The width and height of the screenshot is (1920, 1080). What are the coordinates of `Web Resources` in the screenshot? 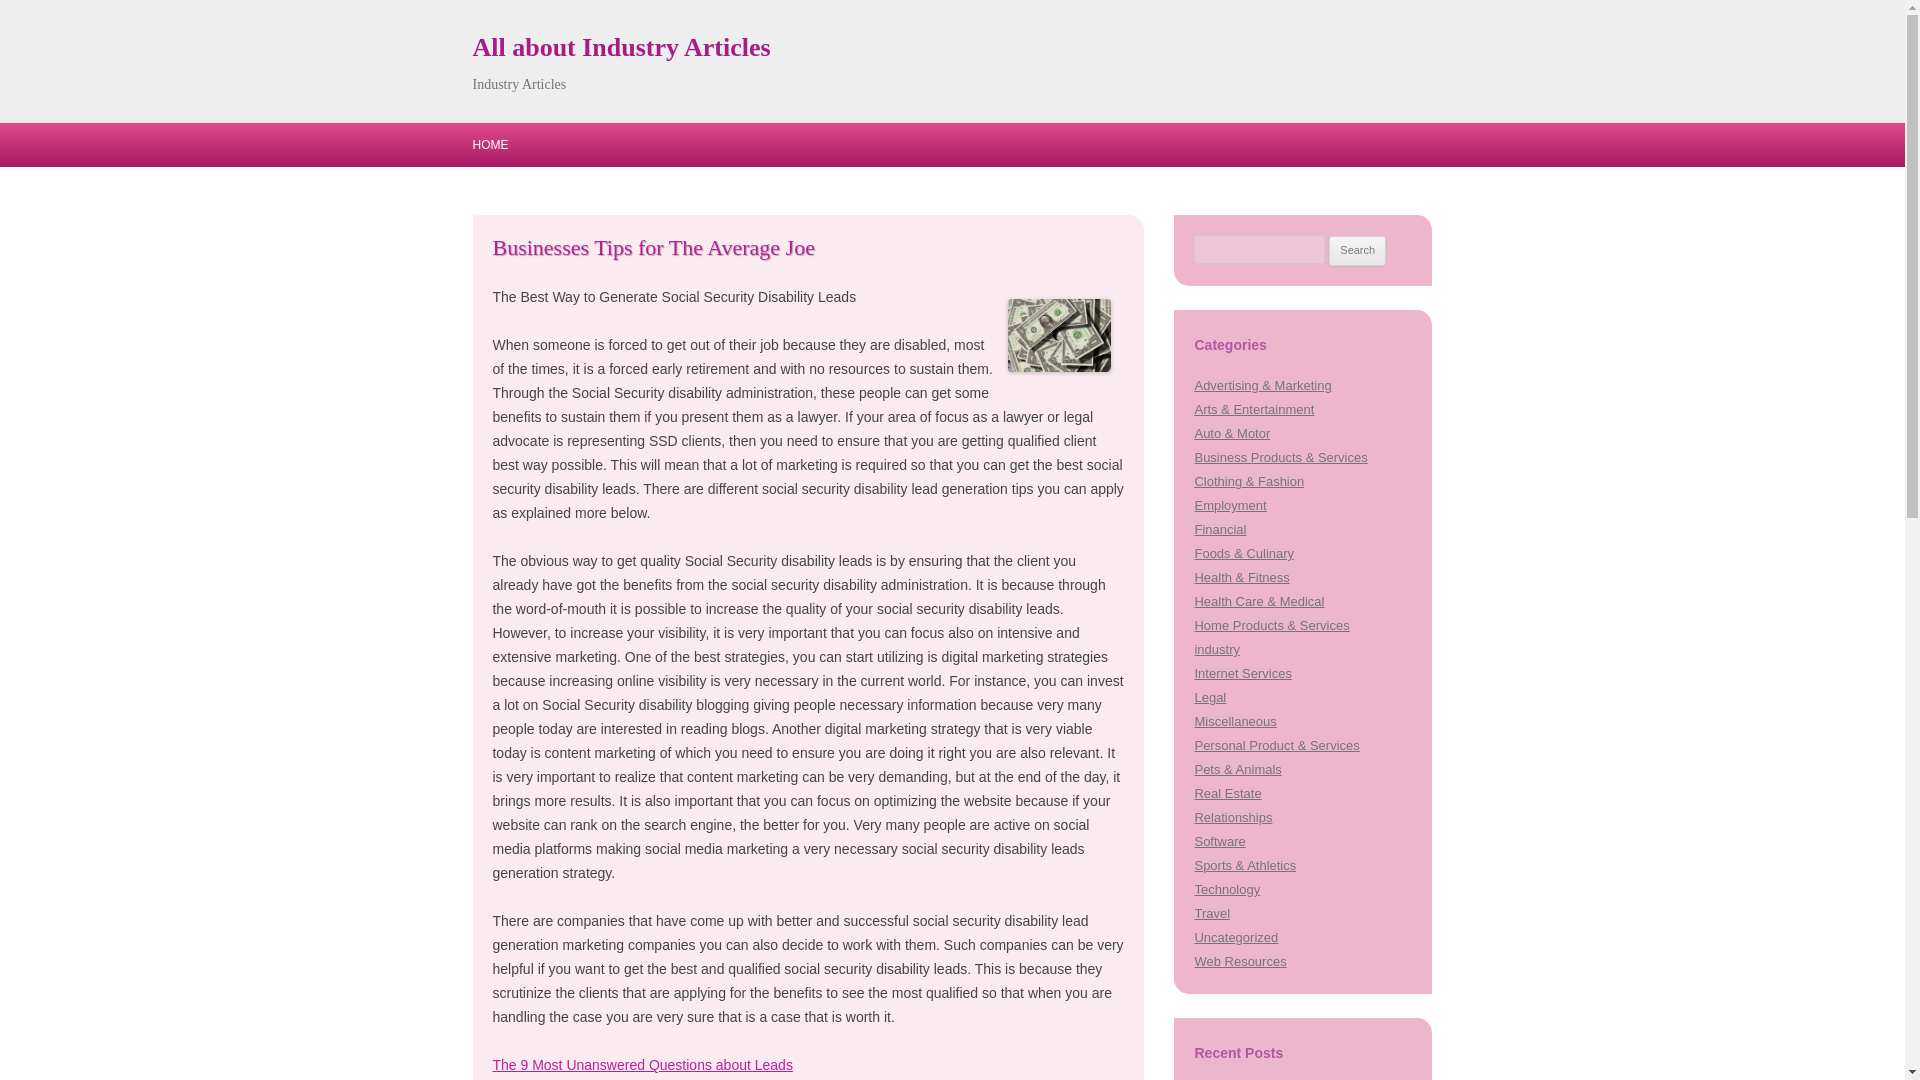 It's located at (1240, 960).